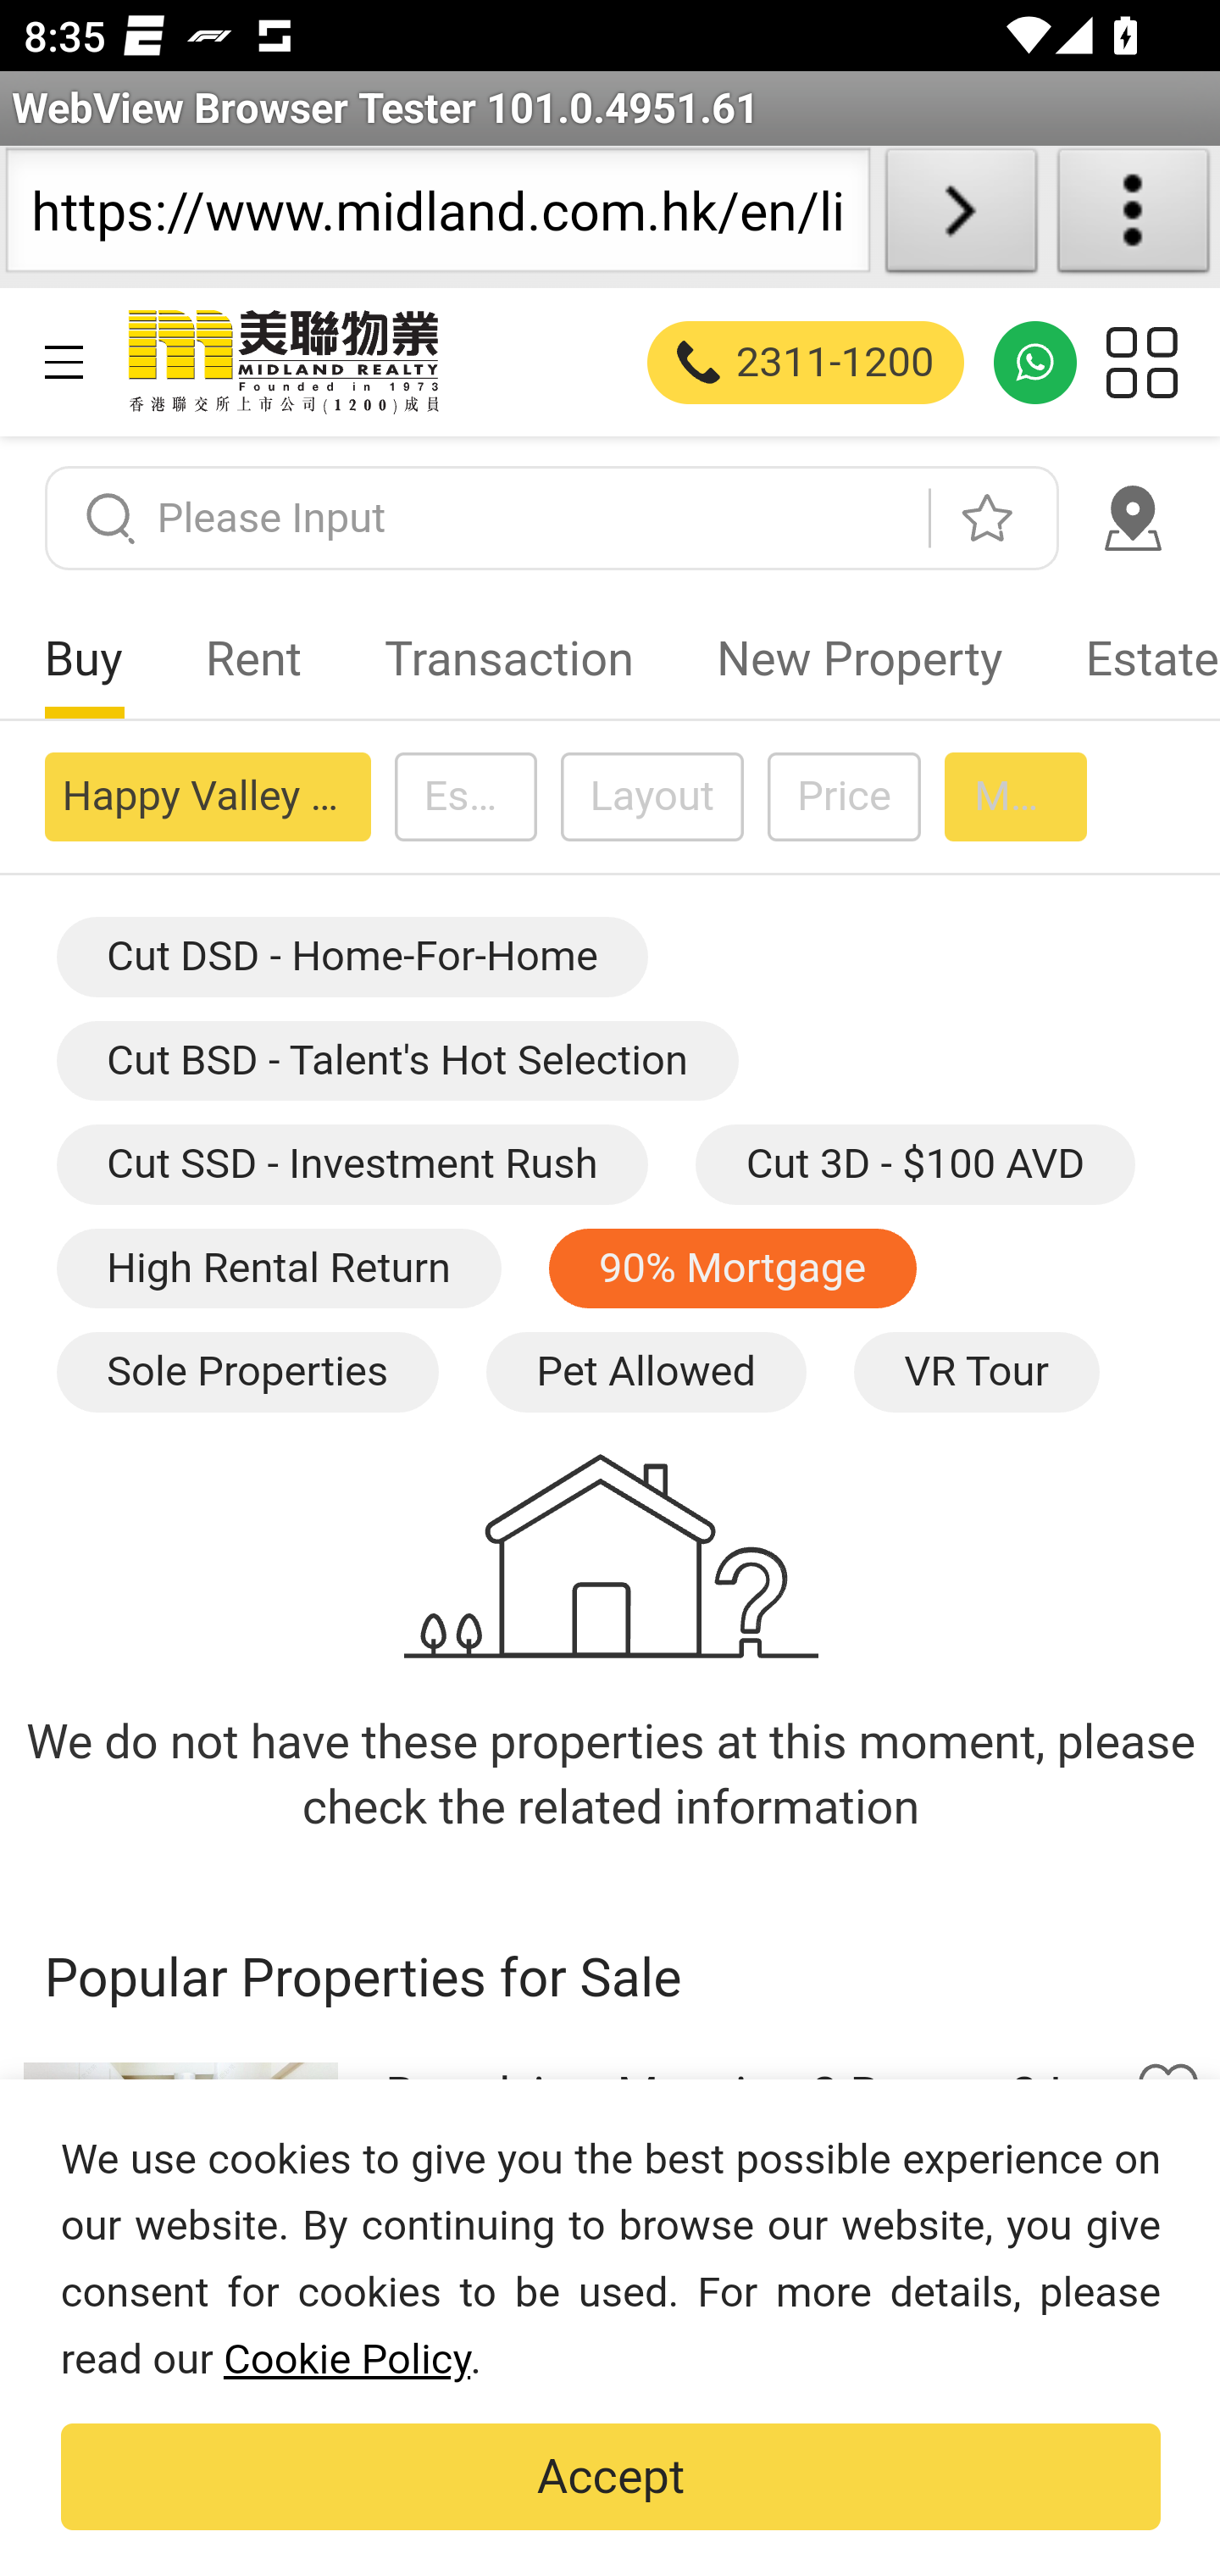 The image size is (1220, 2576). I want to click on More, so click(1015, 796).